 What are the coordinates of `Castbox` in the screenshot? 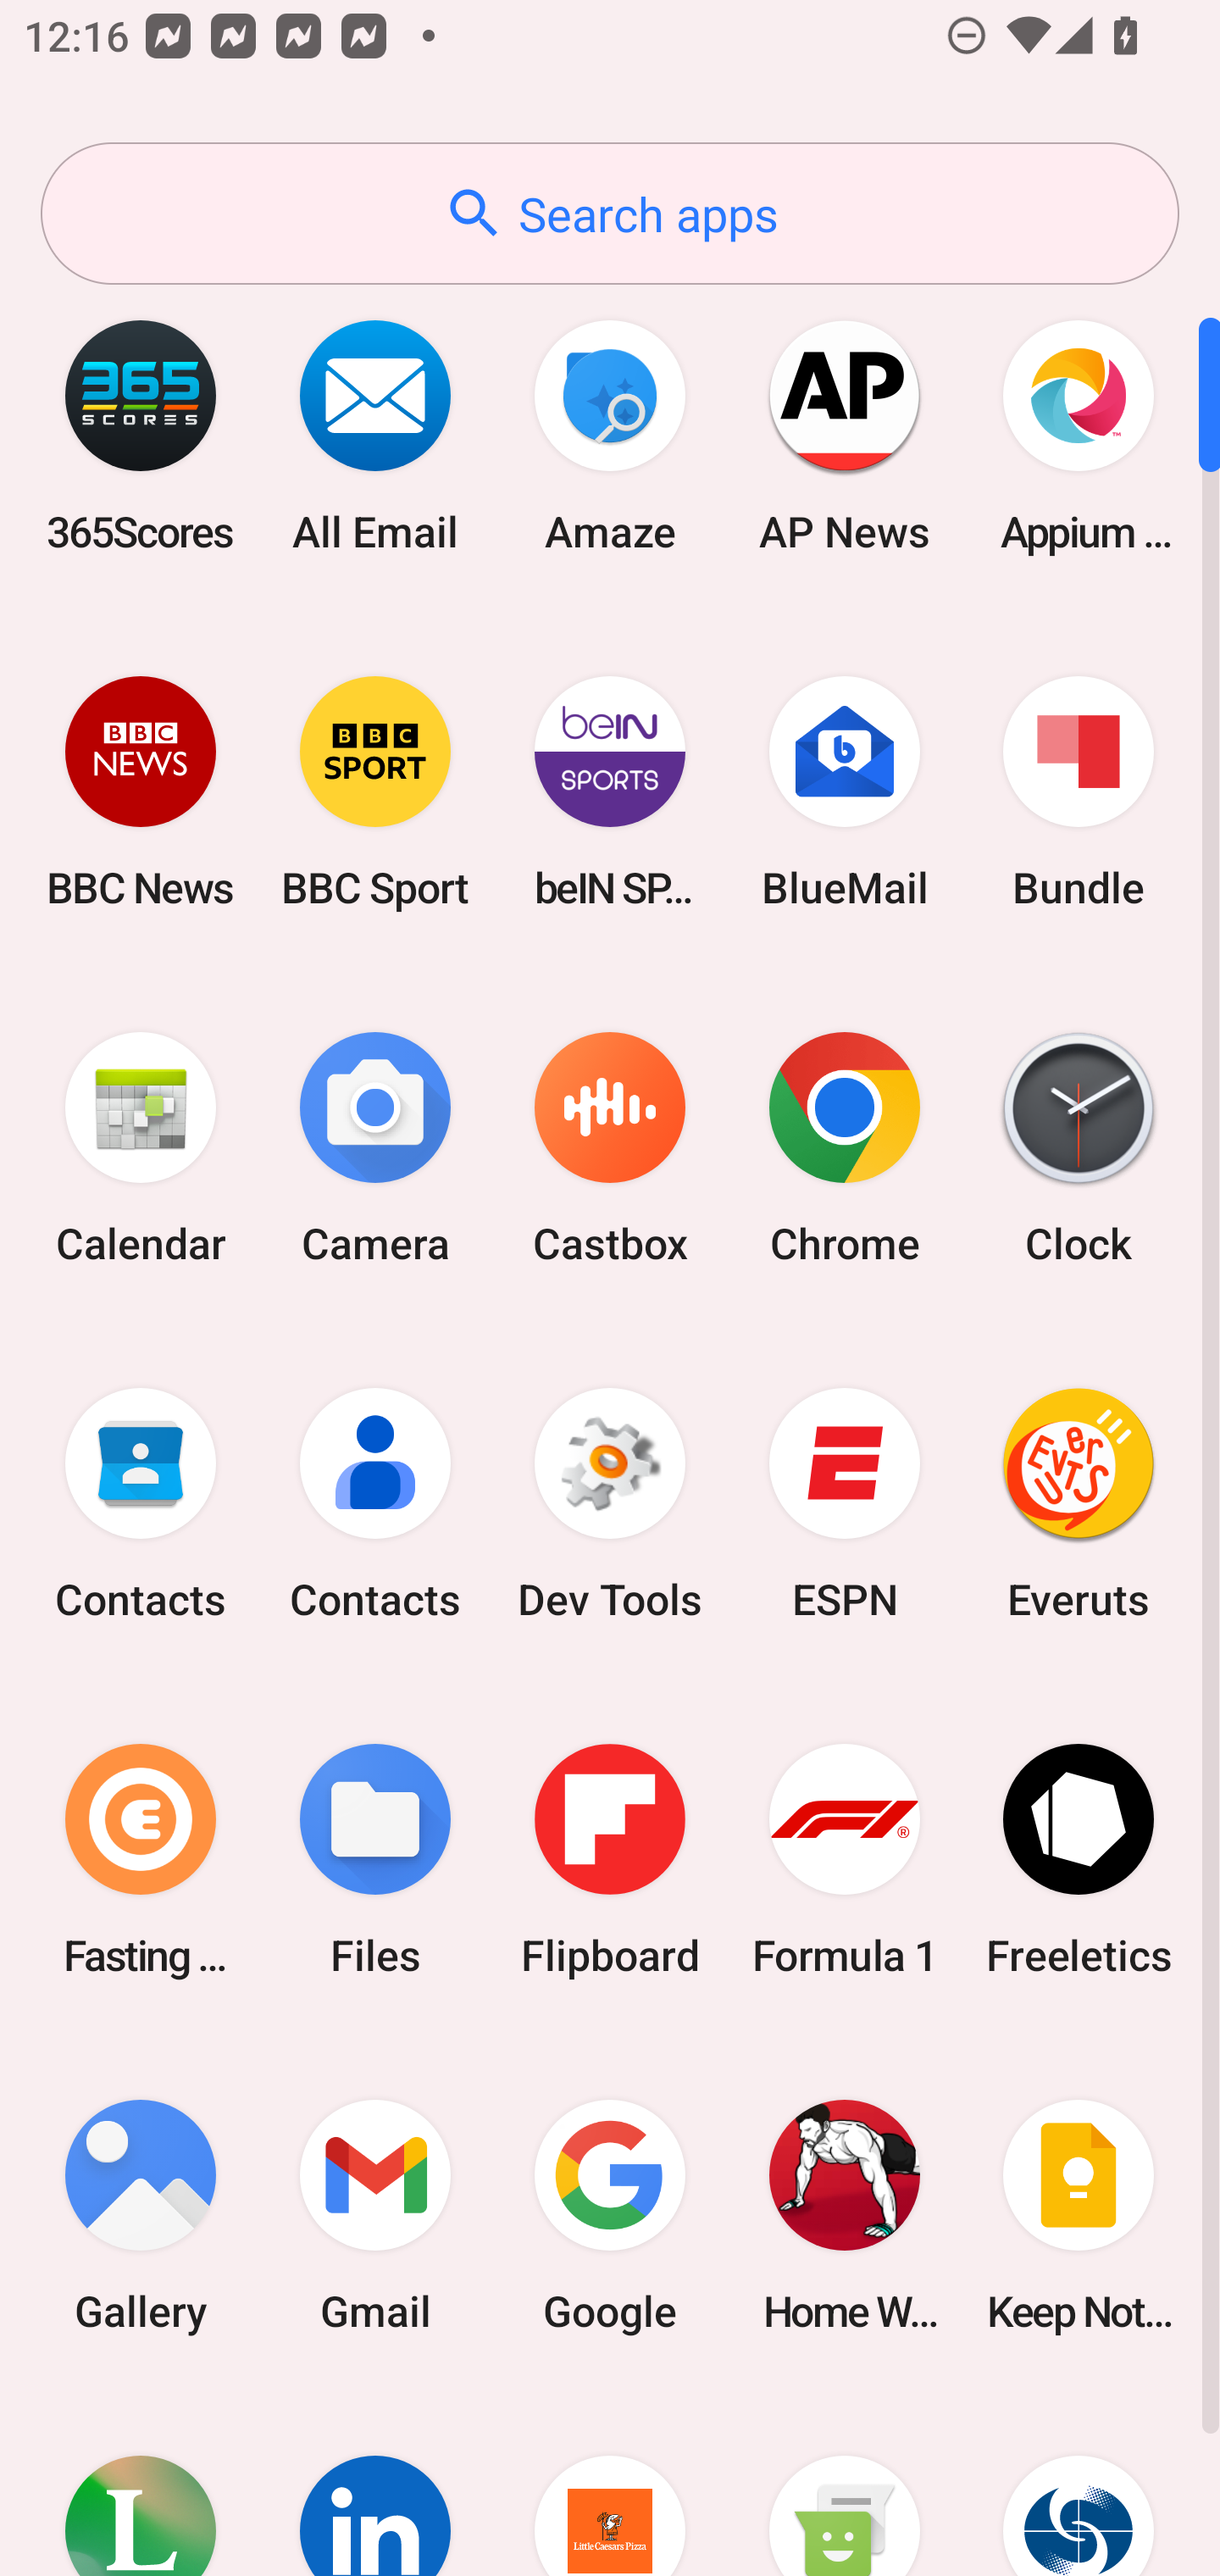 It's located at (610, 1149).